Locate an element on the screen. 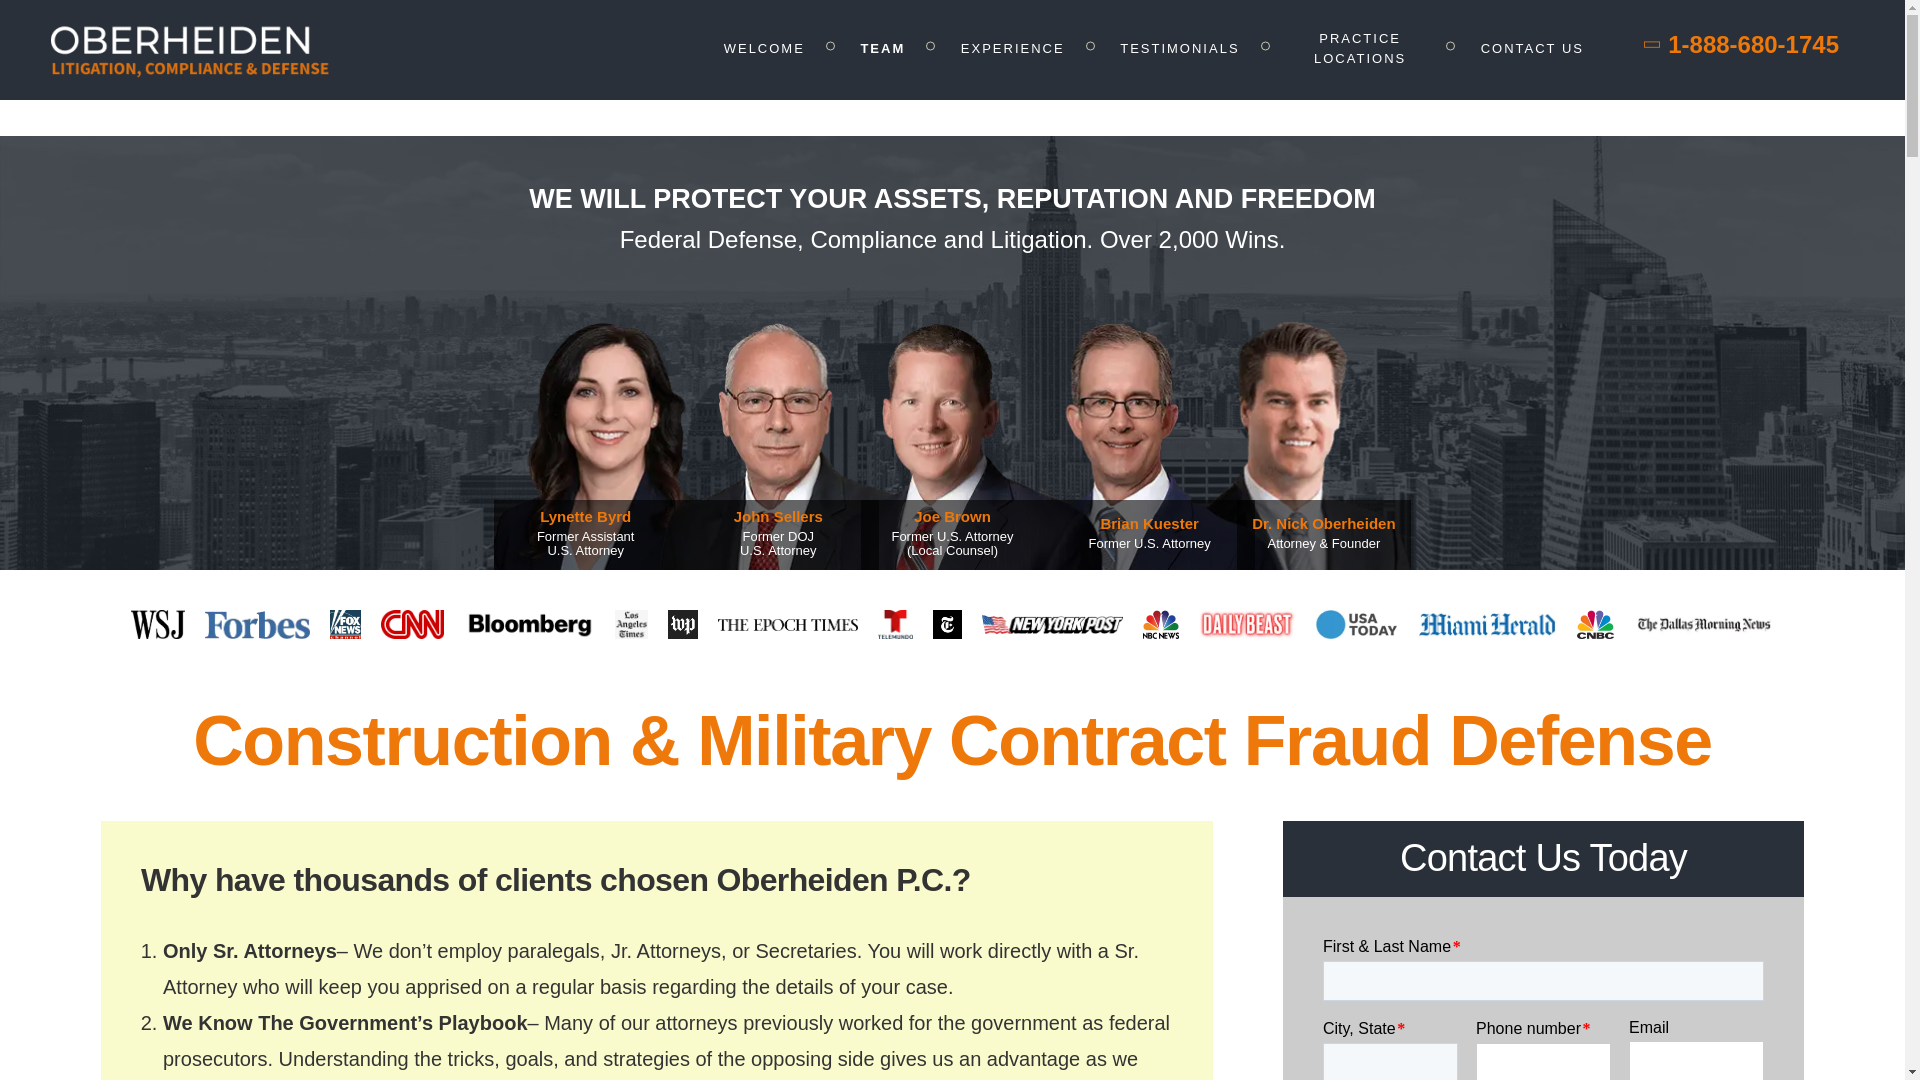  TESTIMONIALS is located at coordinates (1178, 48).